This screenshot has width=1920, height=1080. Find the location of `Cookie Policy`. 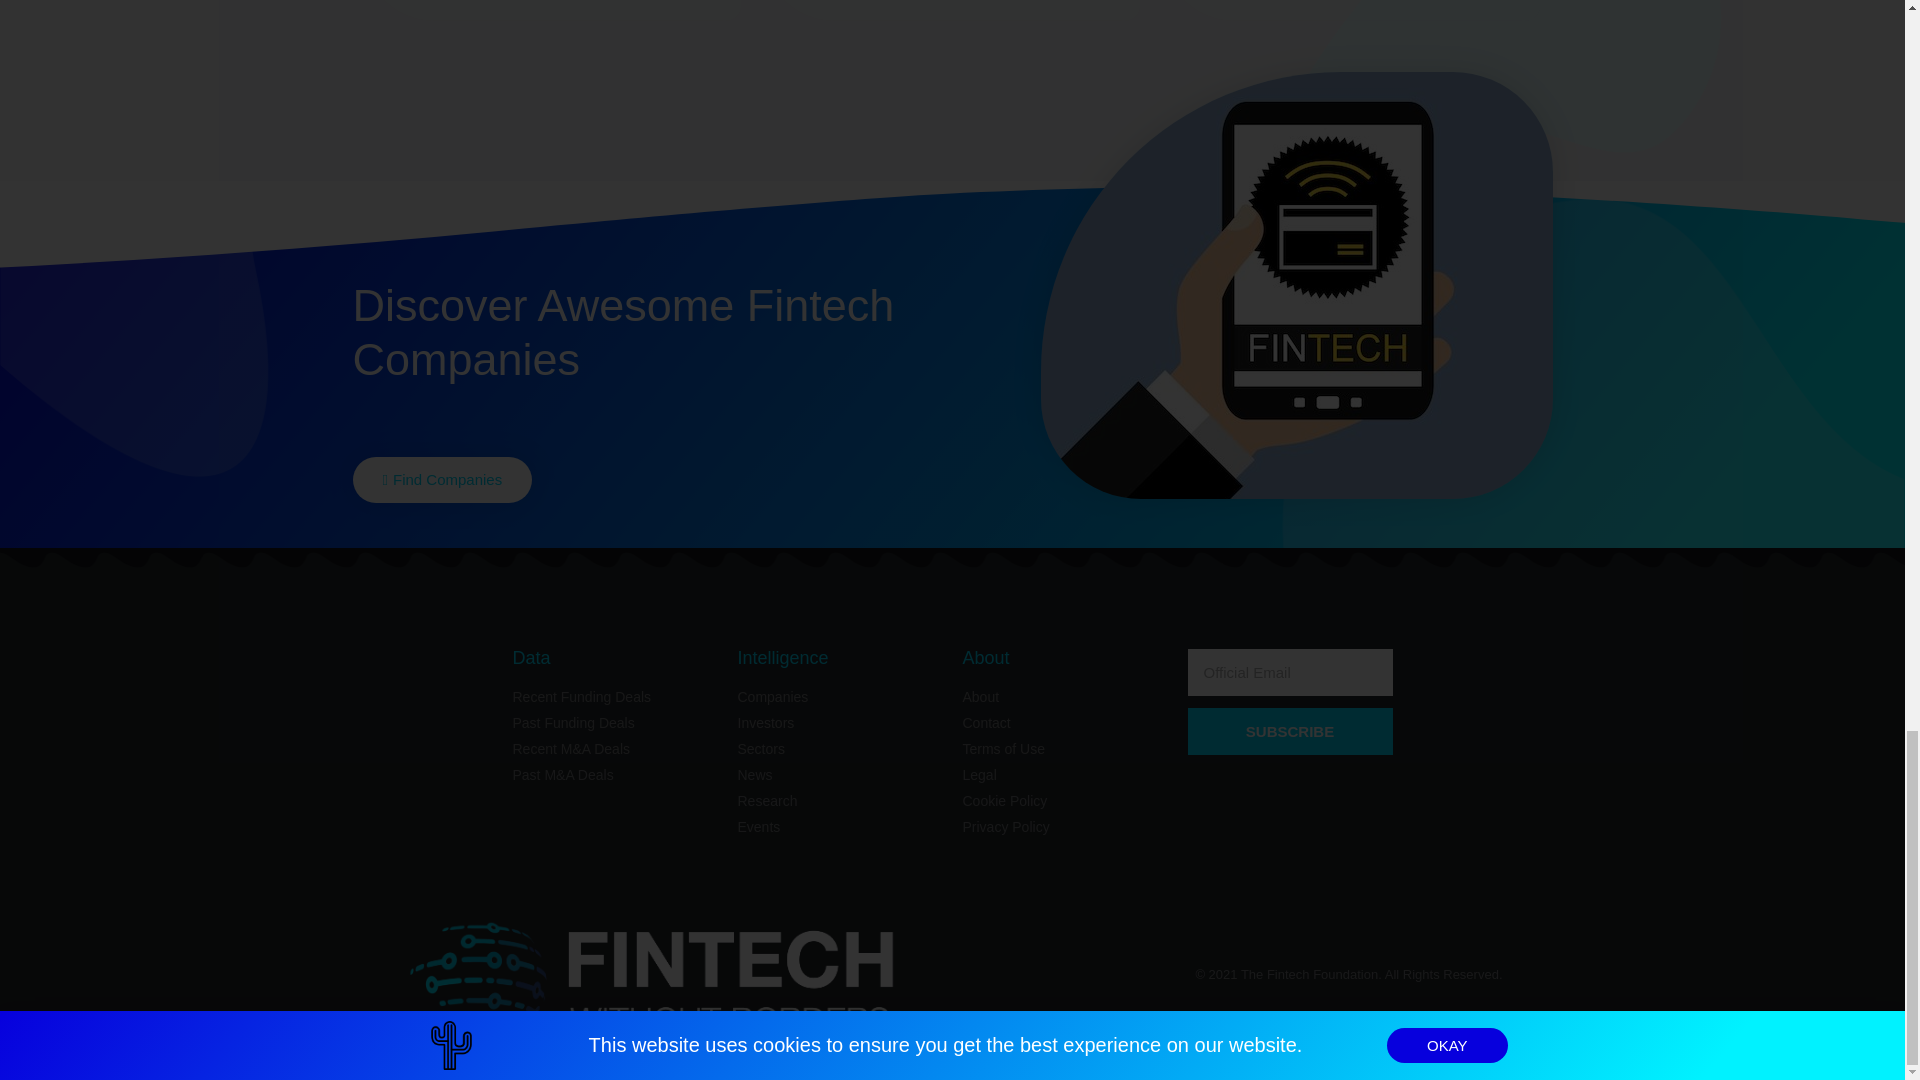

Cookie Policy is located at coordinates (1064, 801).